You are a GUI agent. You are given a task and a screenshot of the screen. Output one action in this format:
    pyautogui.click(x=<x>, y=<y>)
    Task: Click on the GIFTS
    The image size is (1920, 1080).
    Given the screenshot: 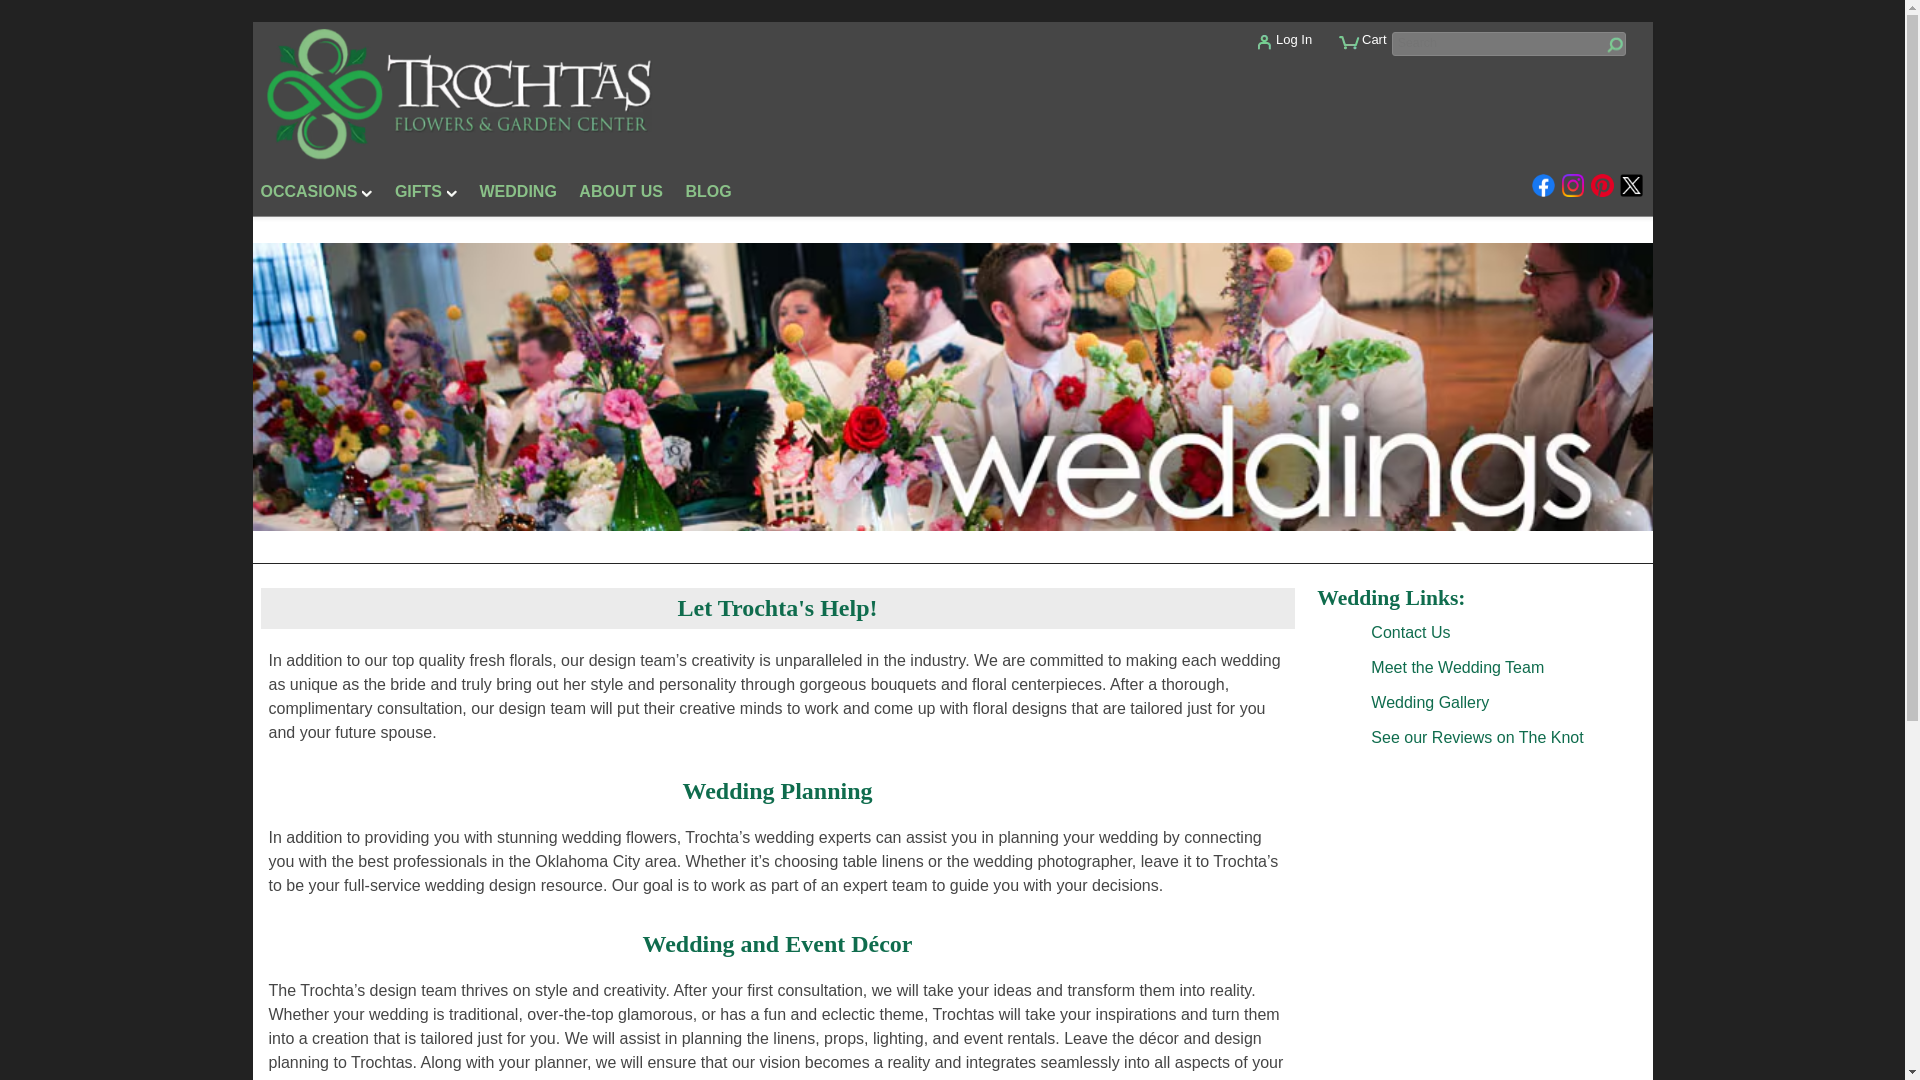 What is the action you would take?
    pyautogui.click(x=426, y=195)
    